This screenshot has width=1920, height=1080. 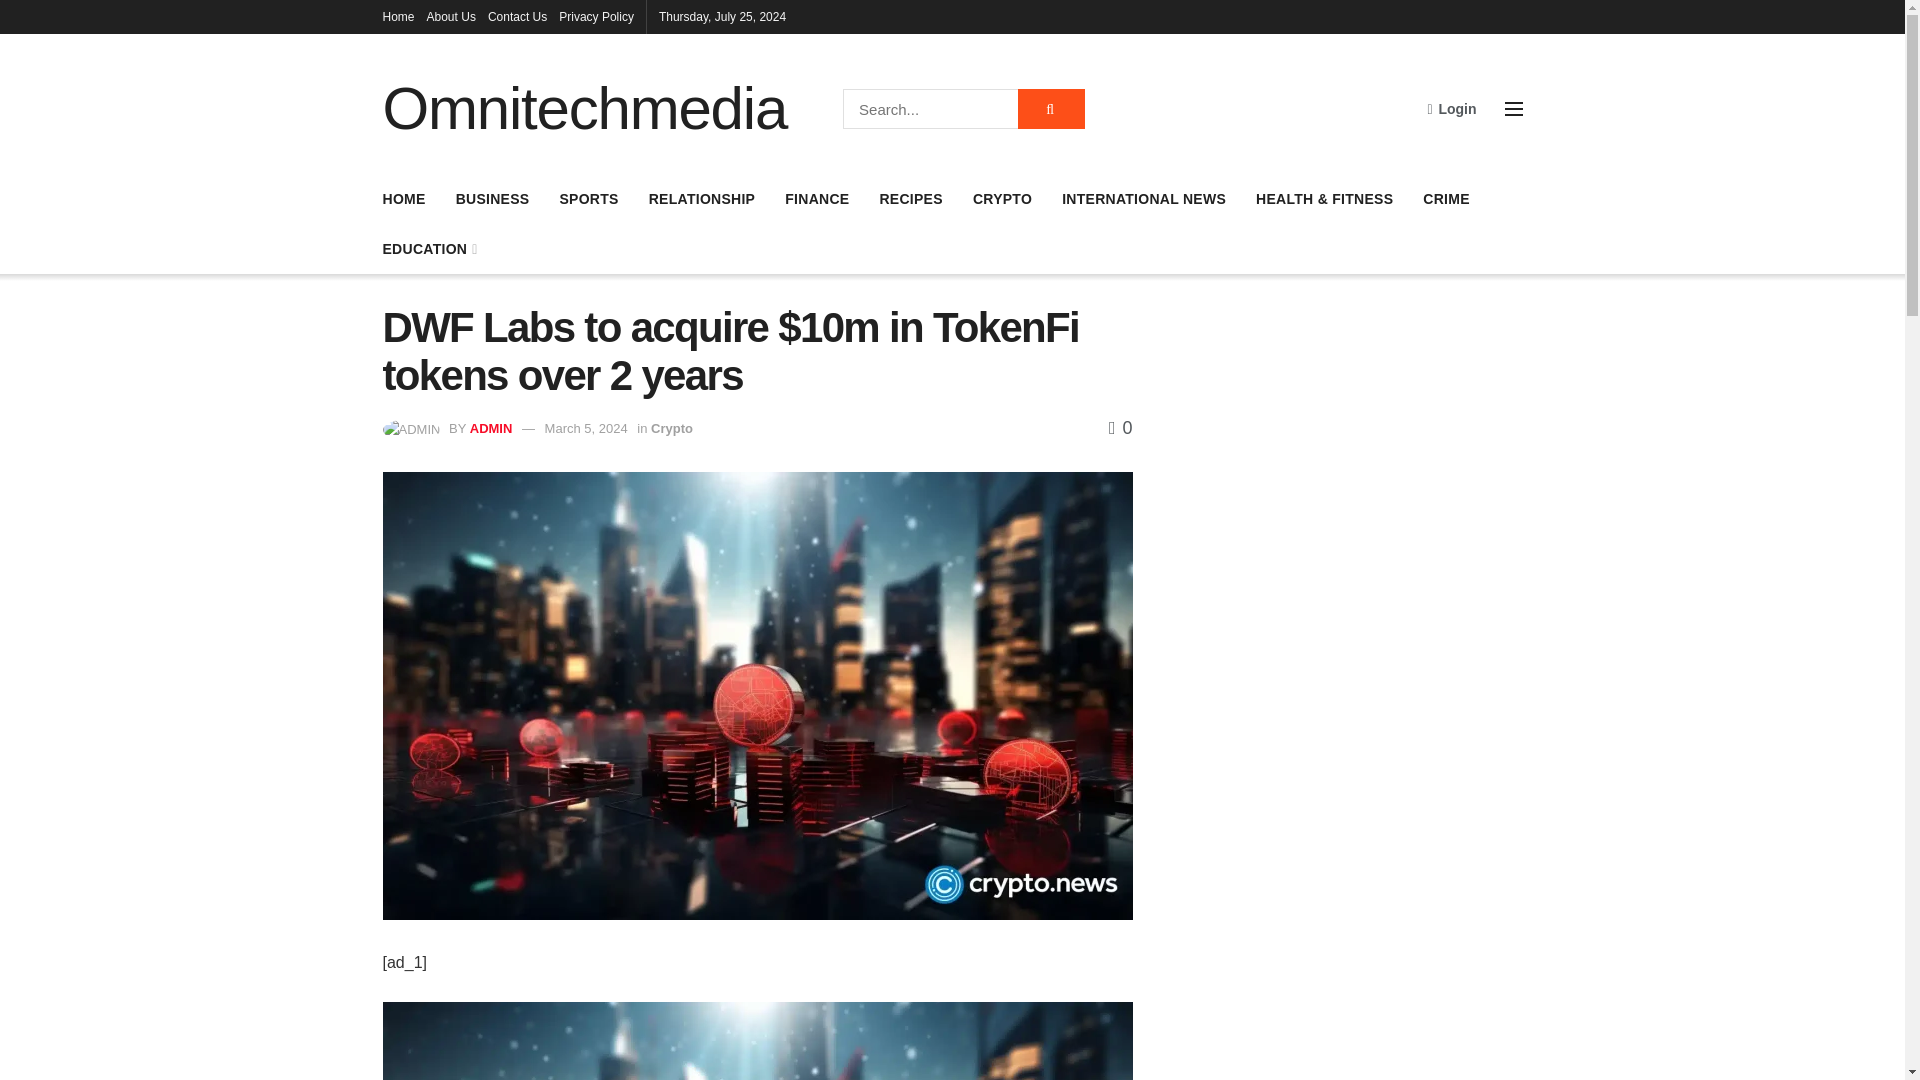 I want to click on CRIME, so click(x=1446, y=198).